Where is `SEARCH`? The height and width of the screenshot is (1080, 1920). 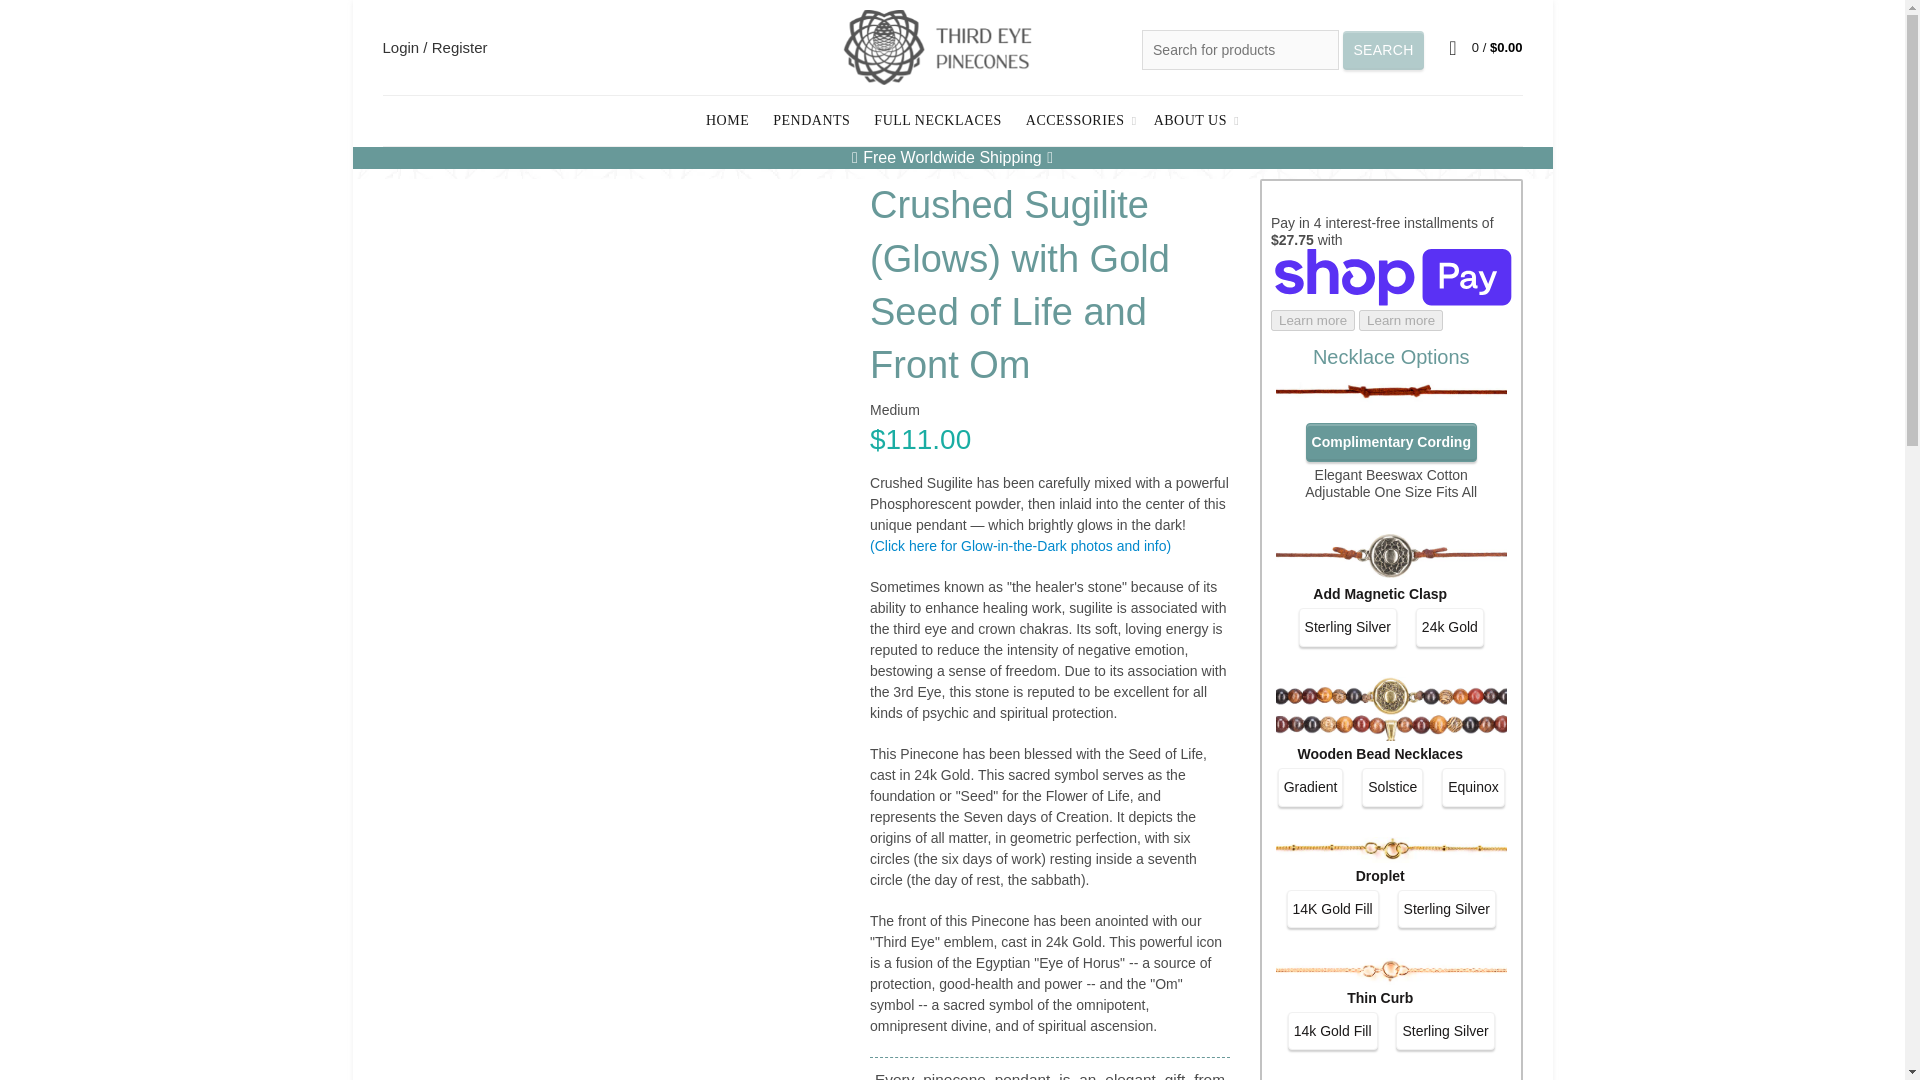
SEARCH is located at coordinates (1383, 50).